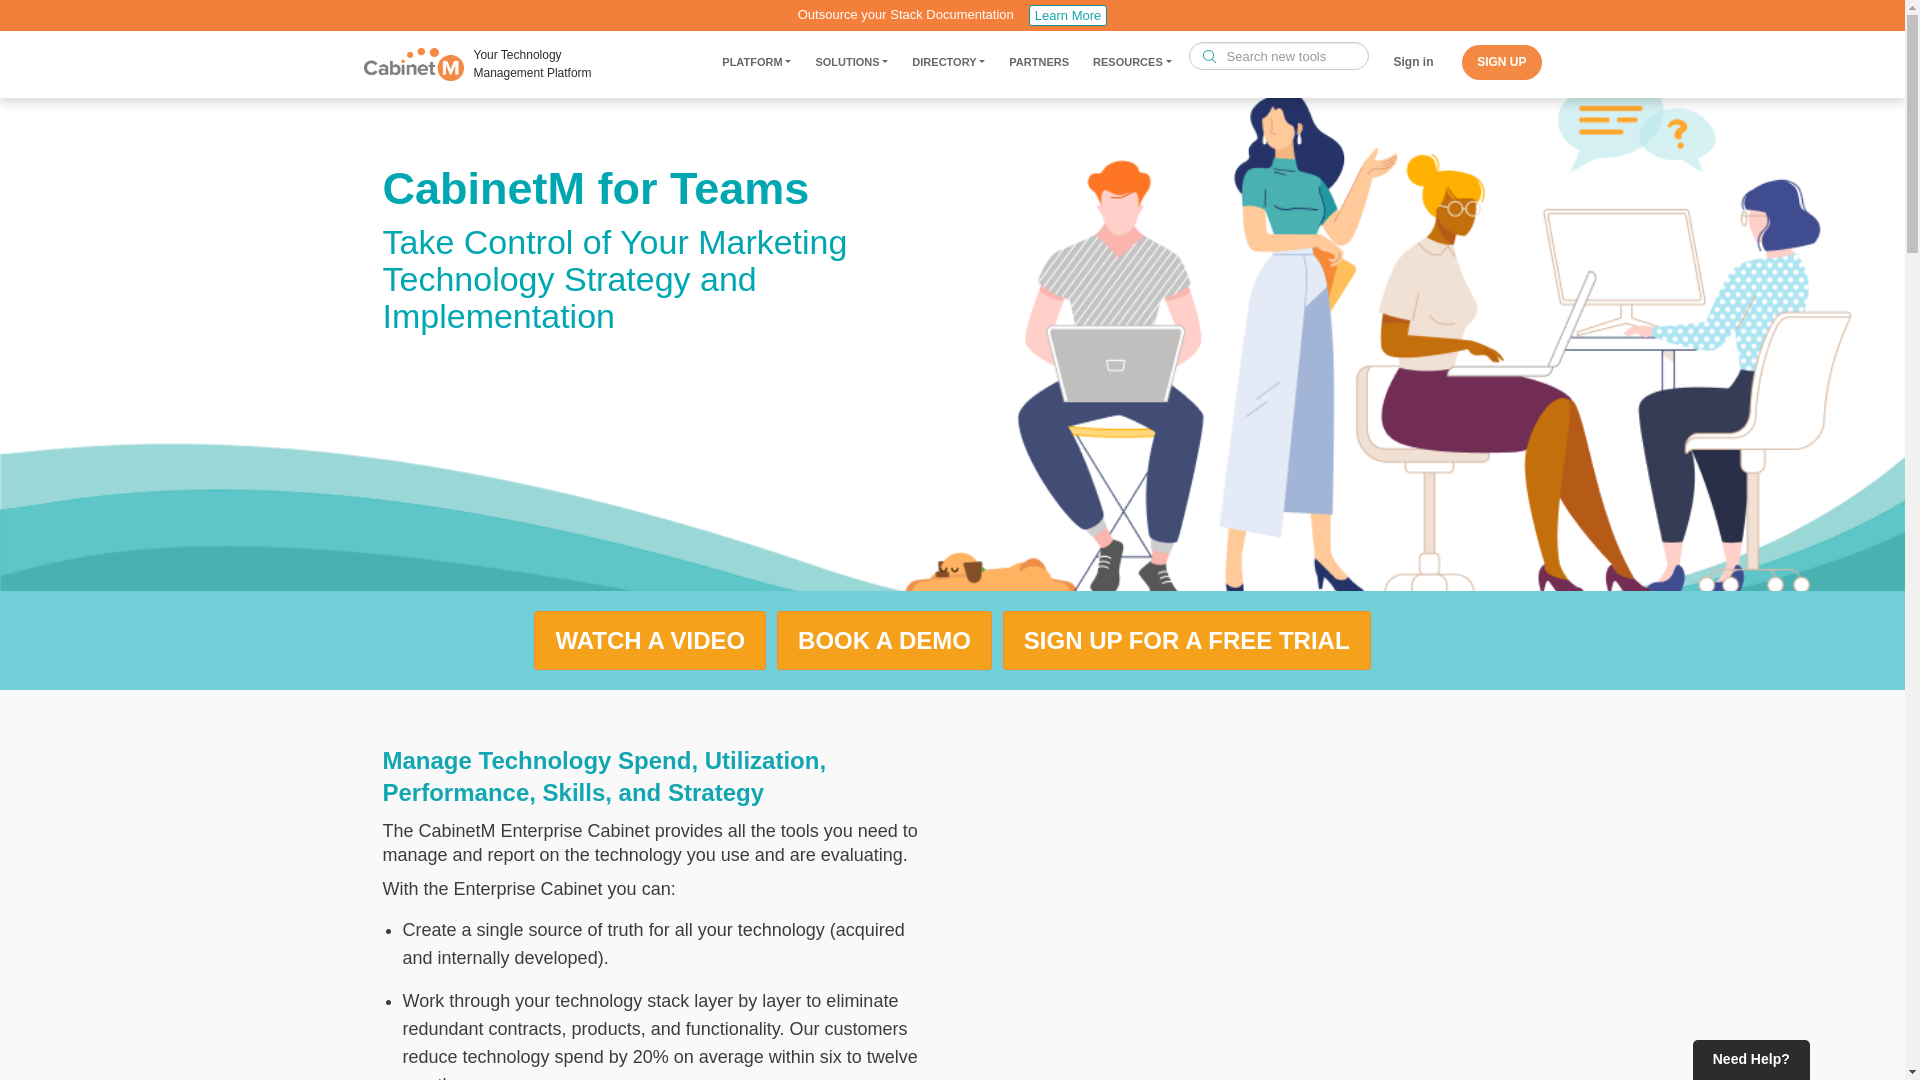  What do you see at coordinates (650, 640) in the screenshot?
I see `WATCH A VIDEO` at bounding box center [650, 640].